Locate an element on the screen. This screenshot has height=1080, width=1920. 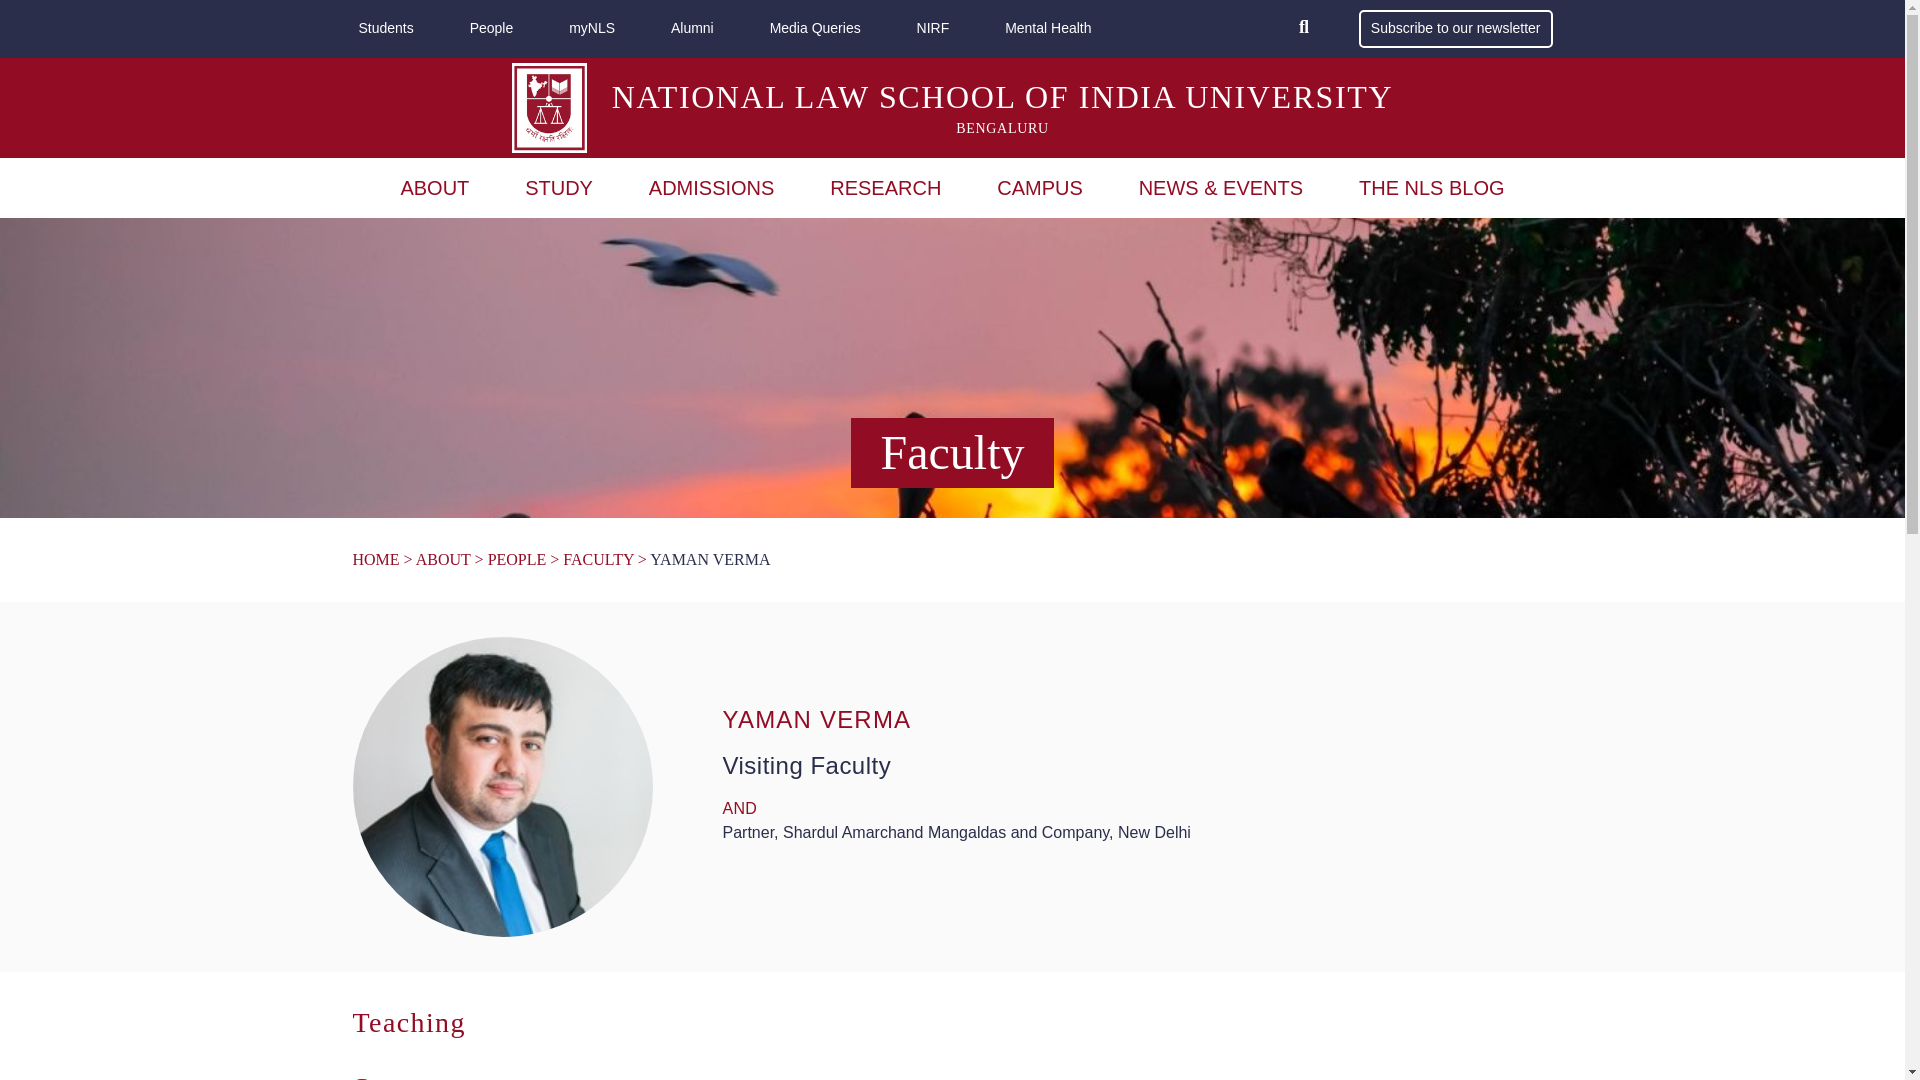
Students is located at coordinates (384, 29).